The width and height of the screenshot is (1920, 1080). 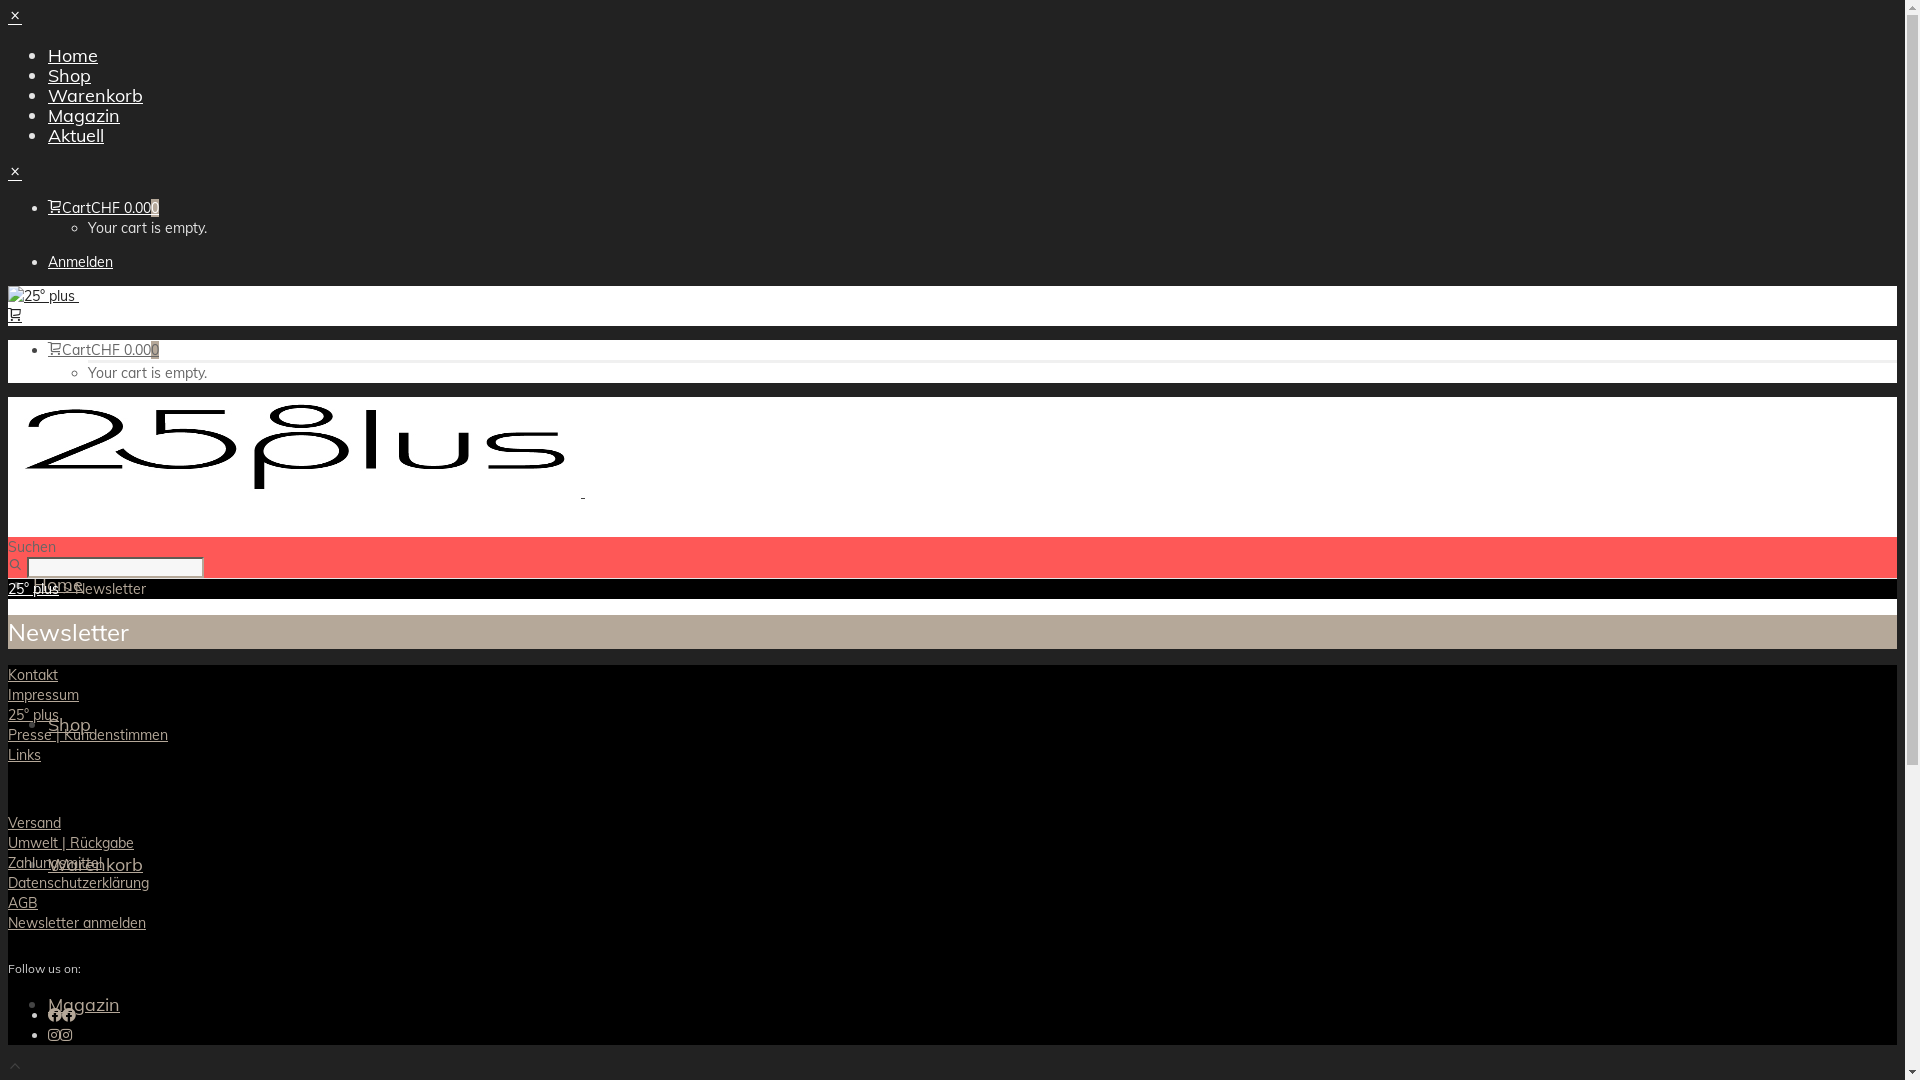 What do you see at coordinates (80, 262) in the screenshot?
I see `Anmelden` at bounding box center [80, 262].